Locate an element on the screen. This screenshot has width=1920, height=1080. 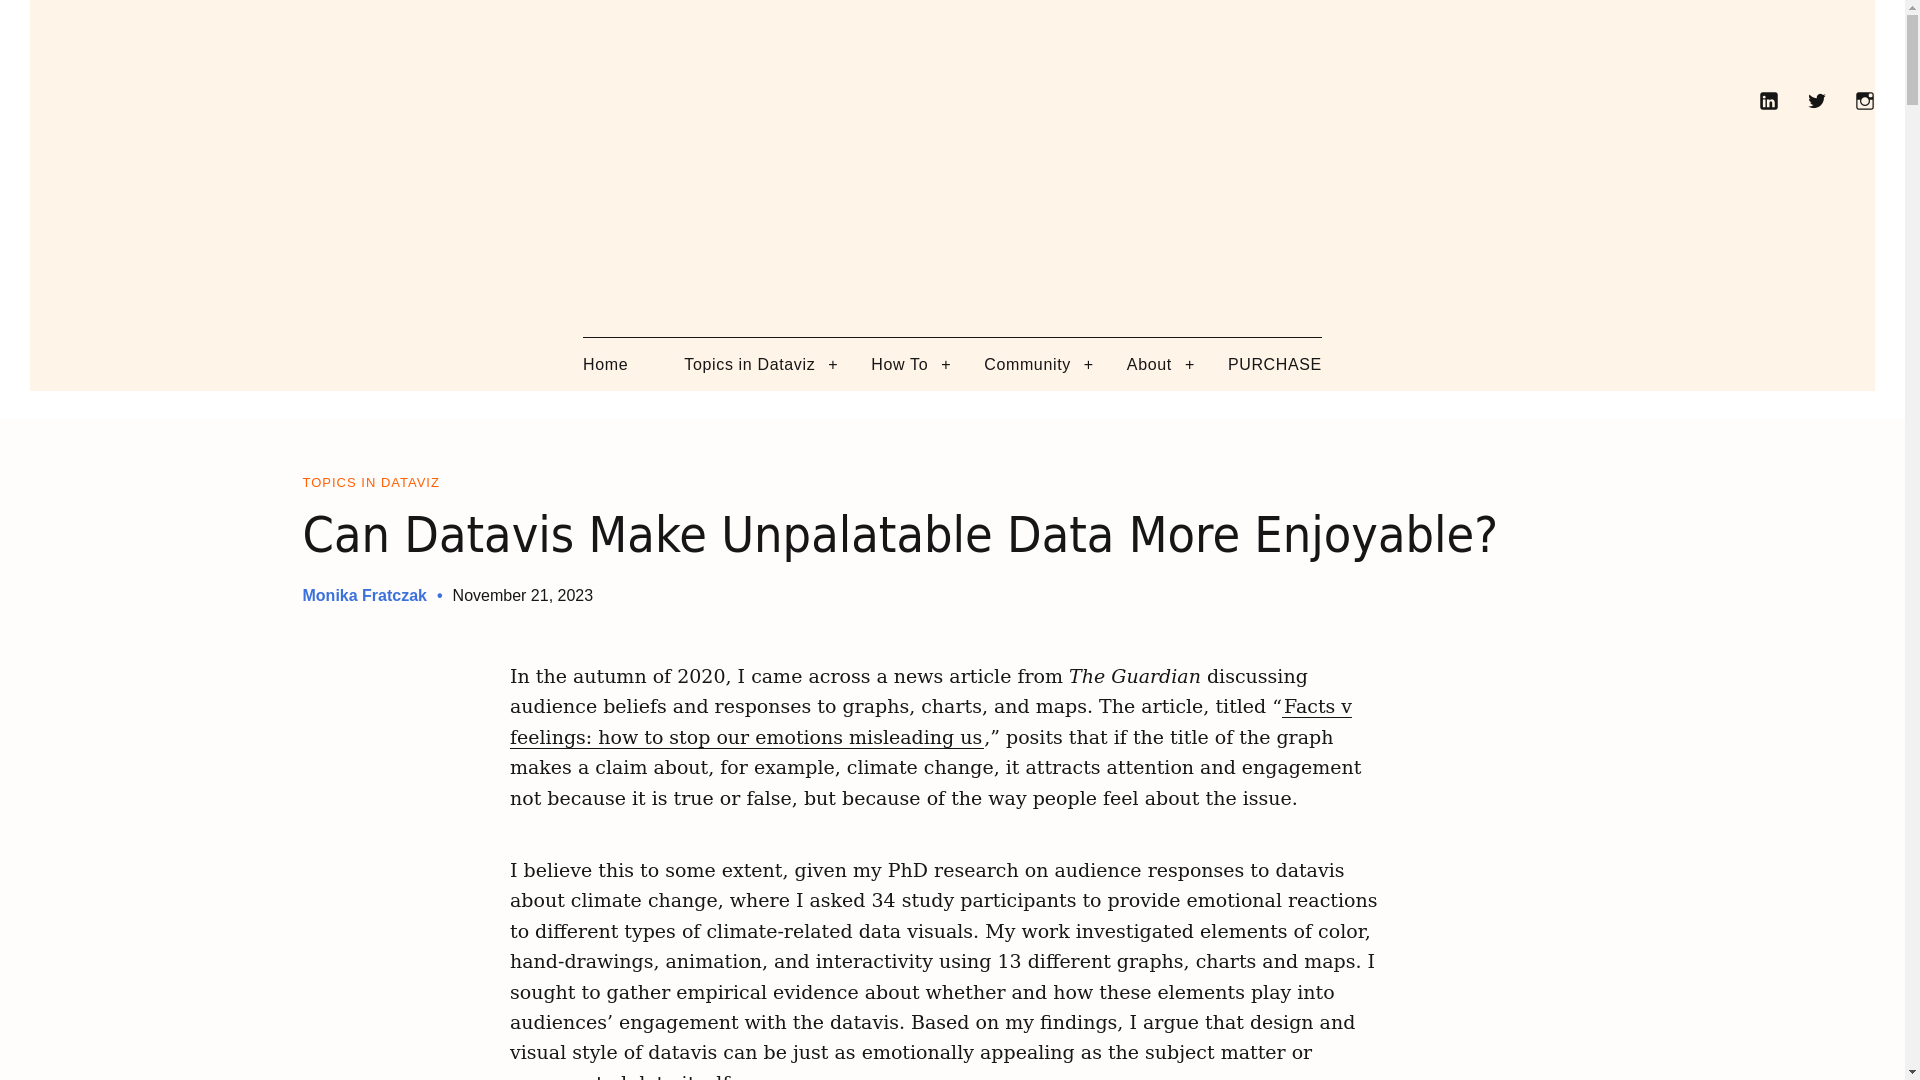
LinkedIn is located at coordinates (1768, 100).